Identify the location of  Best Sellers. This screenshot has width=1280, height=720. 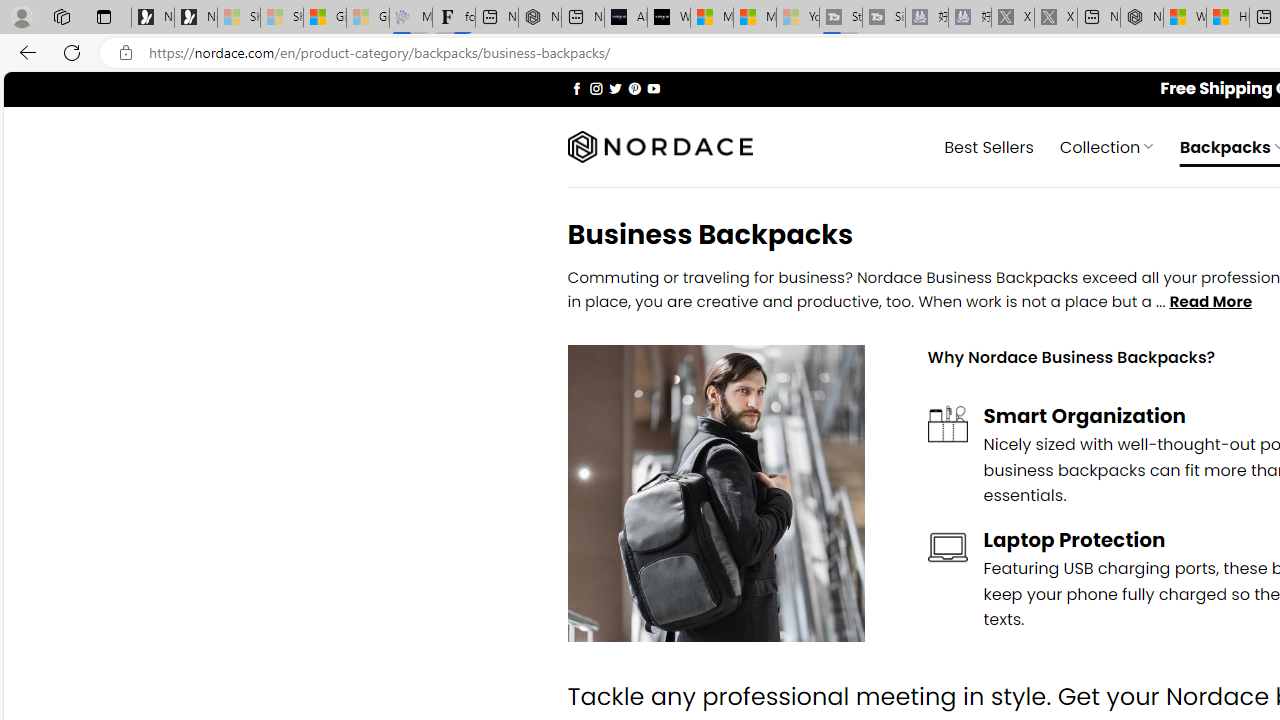
(989, 146).